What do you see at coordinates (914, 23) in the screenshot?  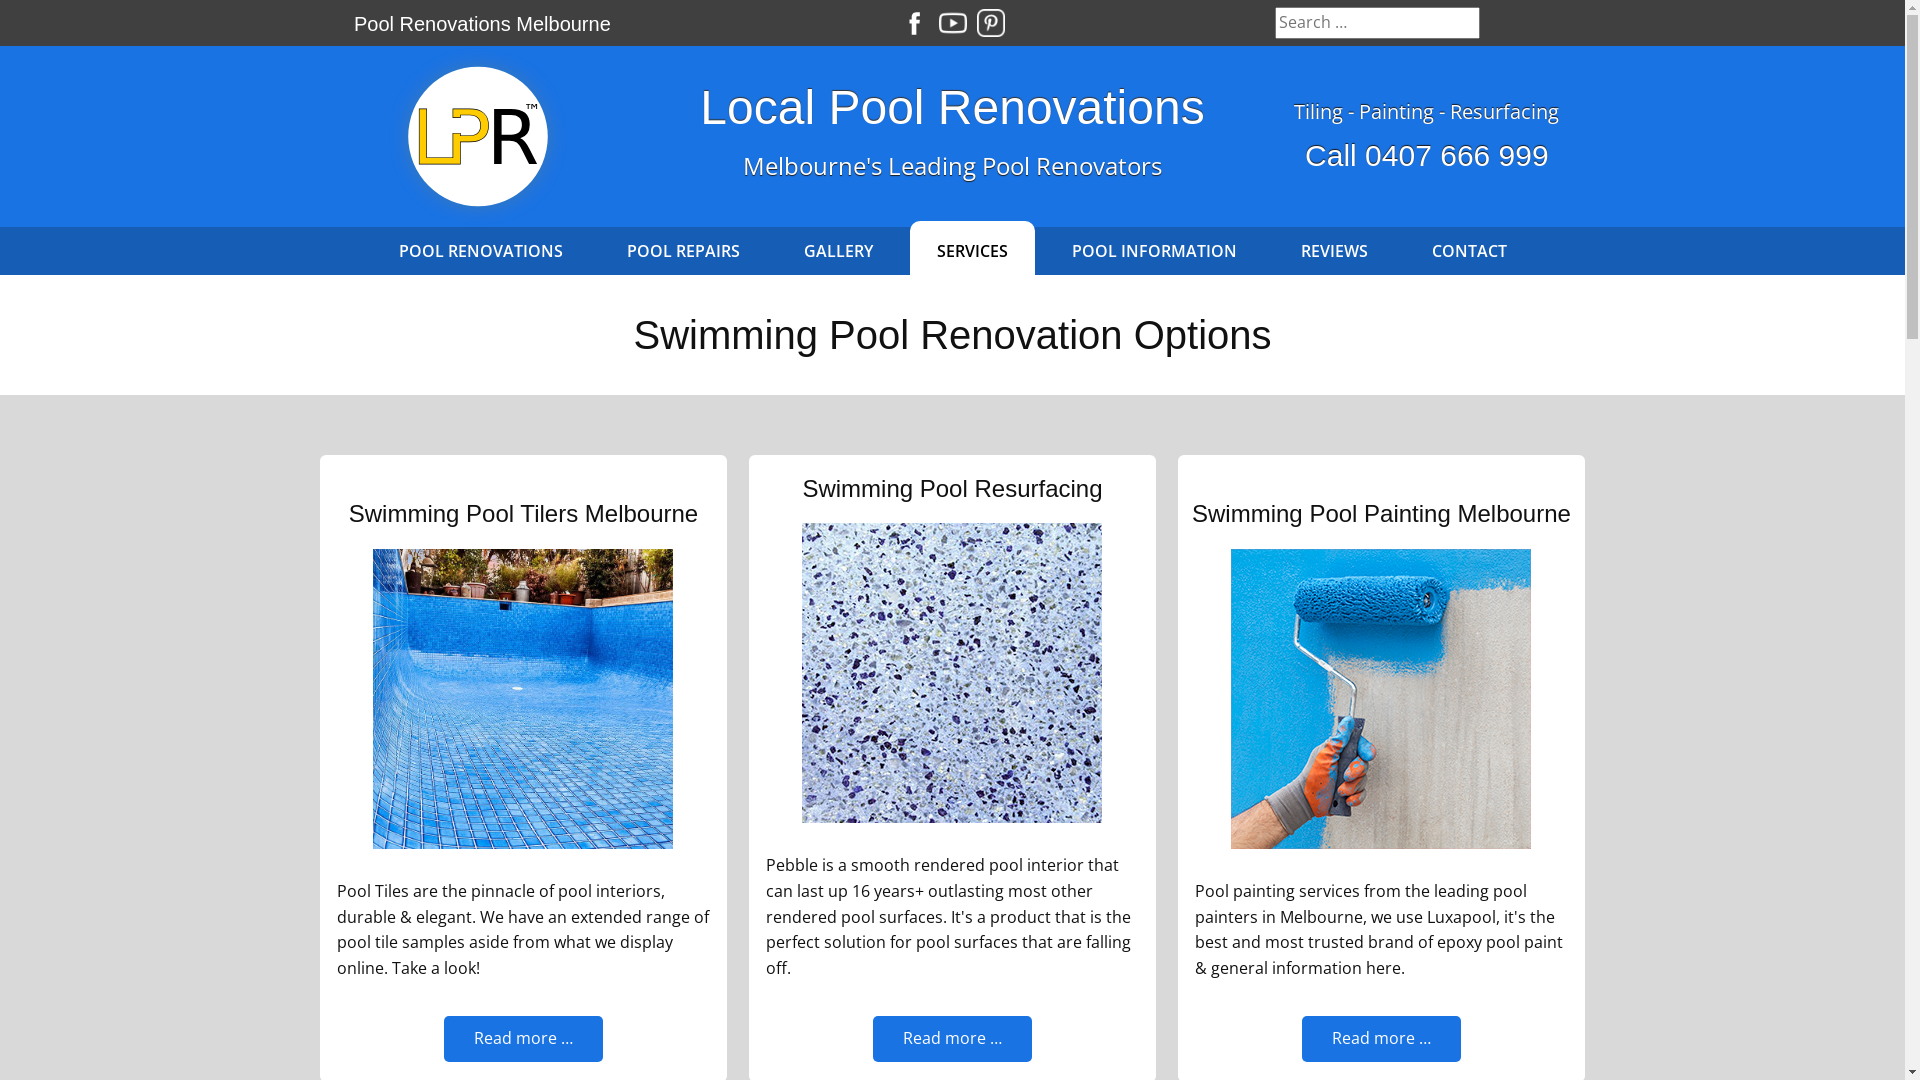 I see `facebook` at bounding box center [914, 23].